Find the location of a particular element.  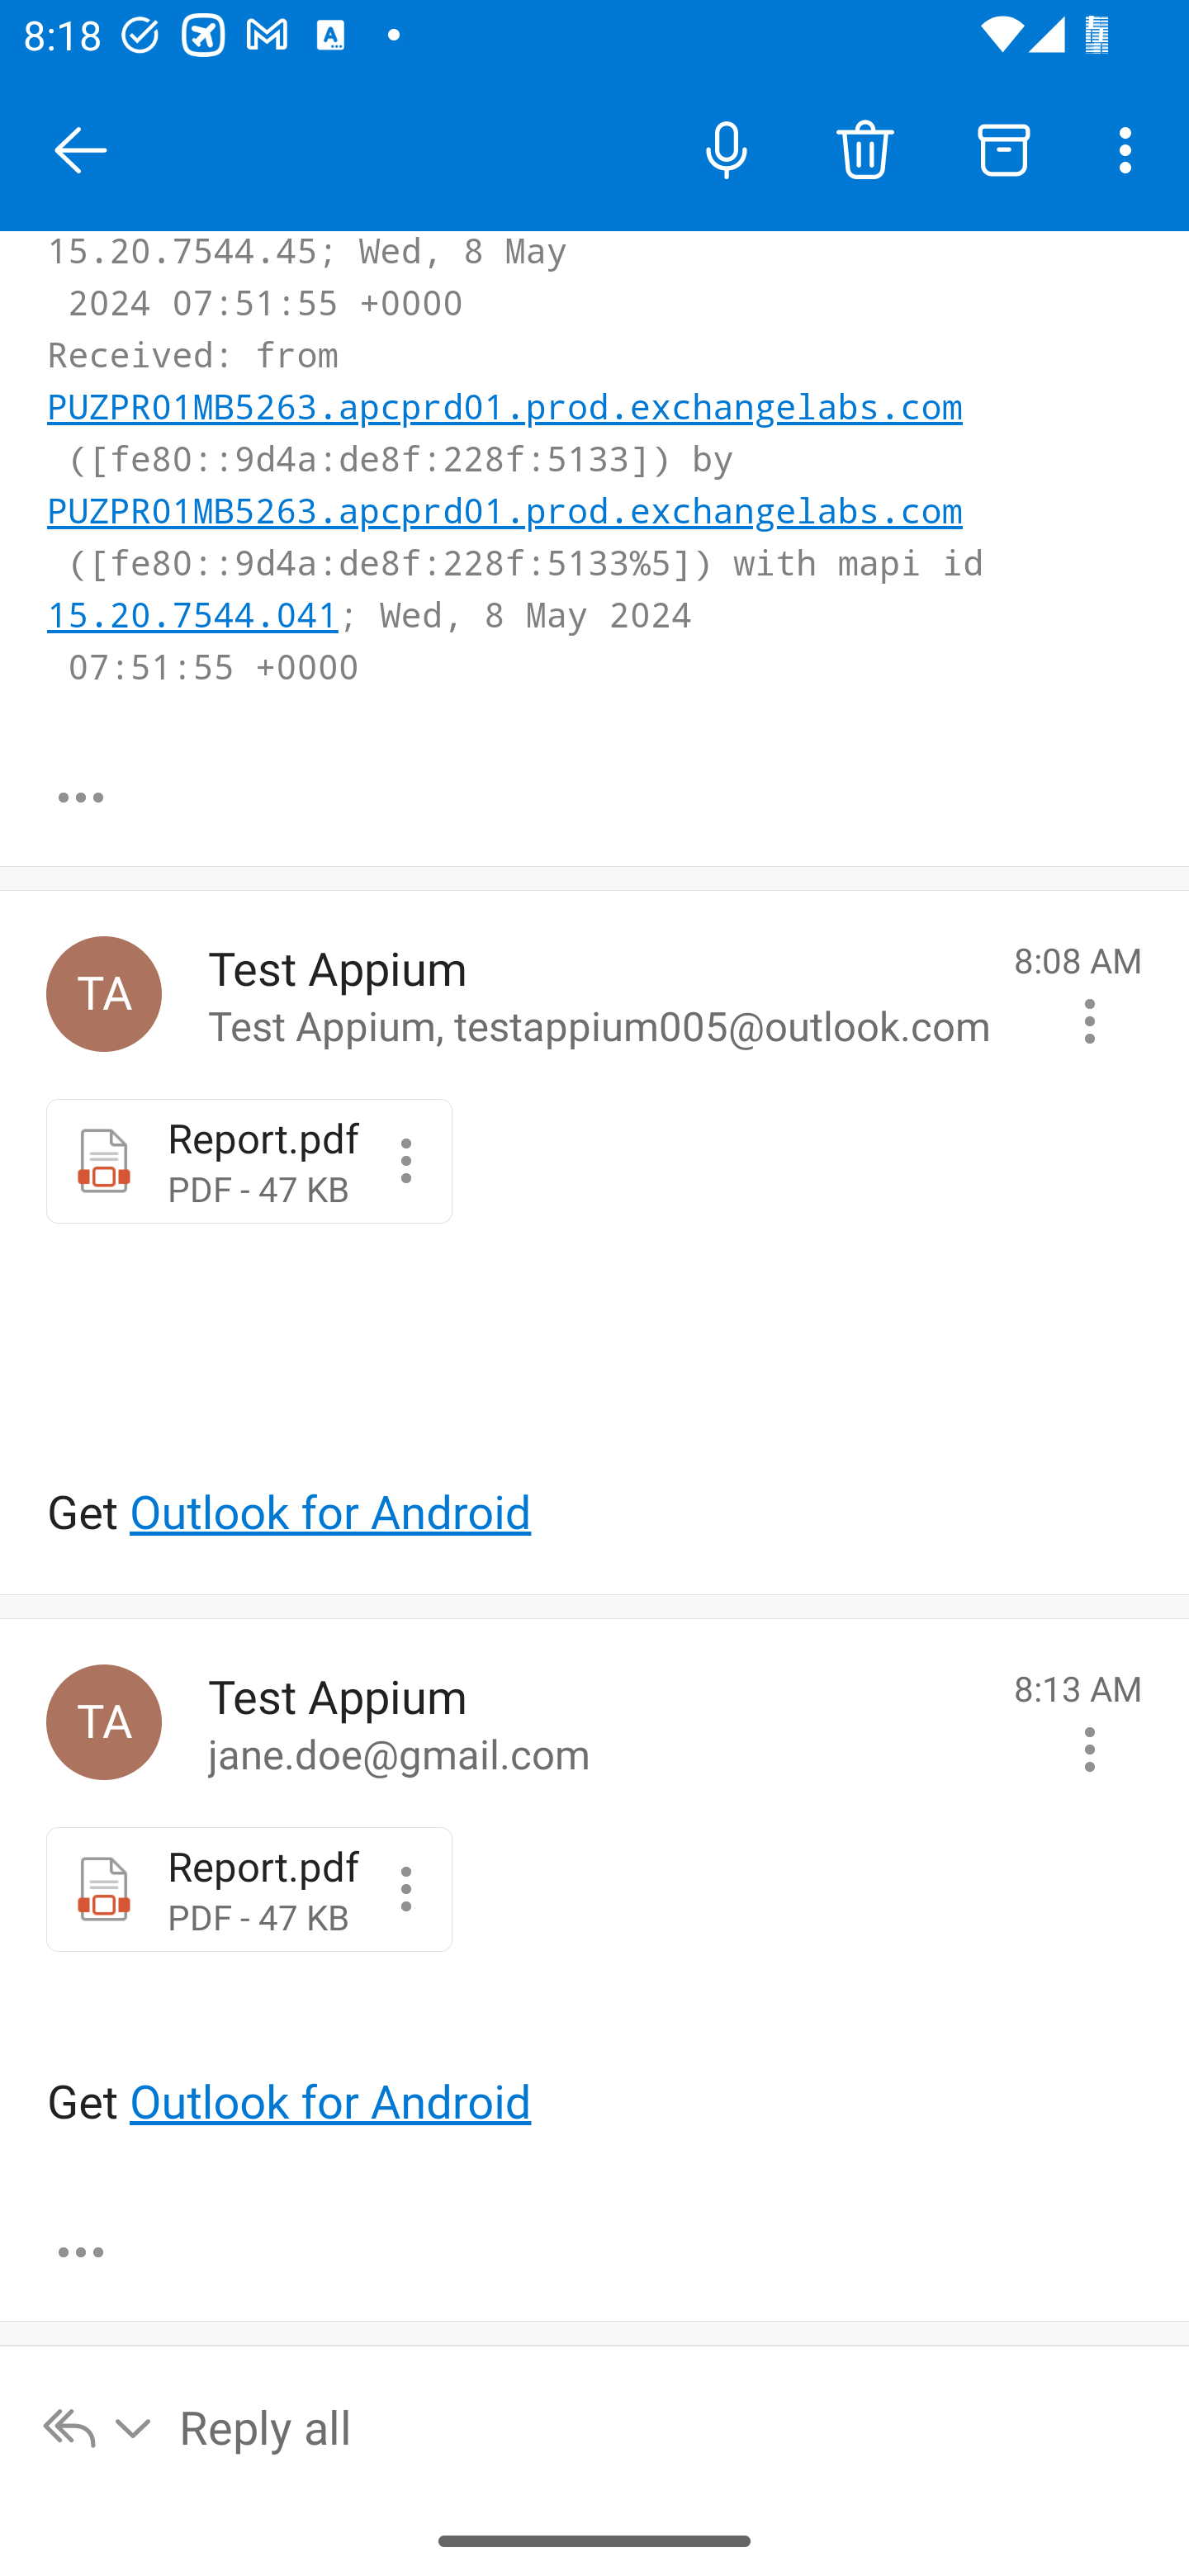

Outlook for Android is located at coordinates (330, 1513).